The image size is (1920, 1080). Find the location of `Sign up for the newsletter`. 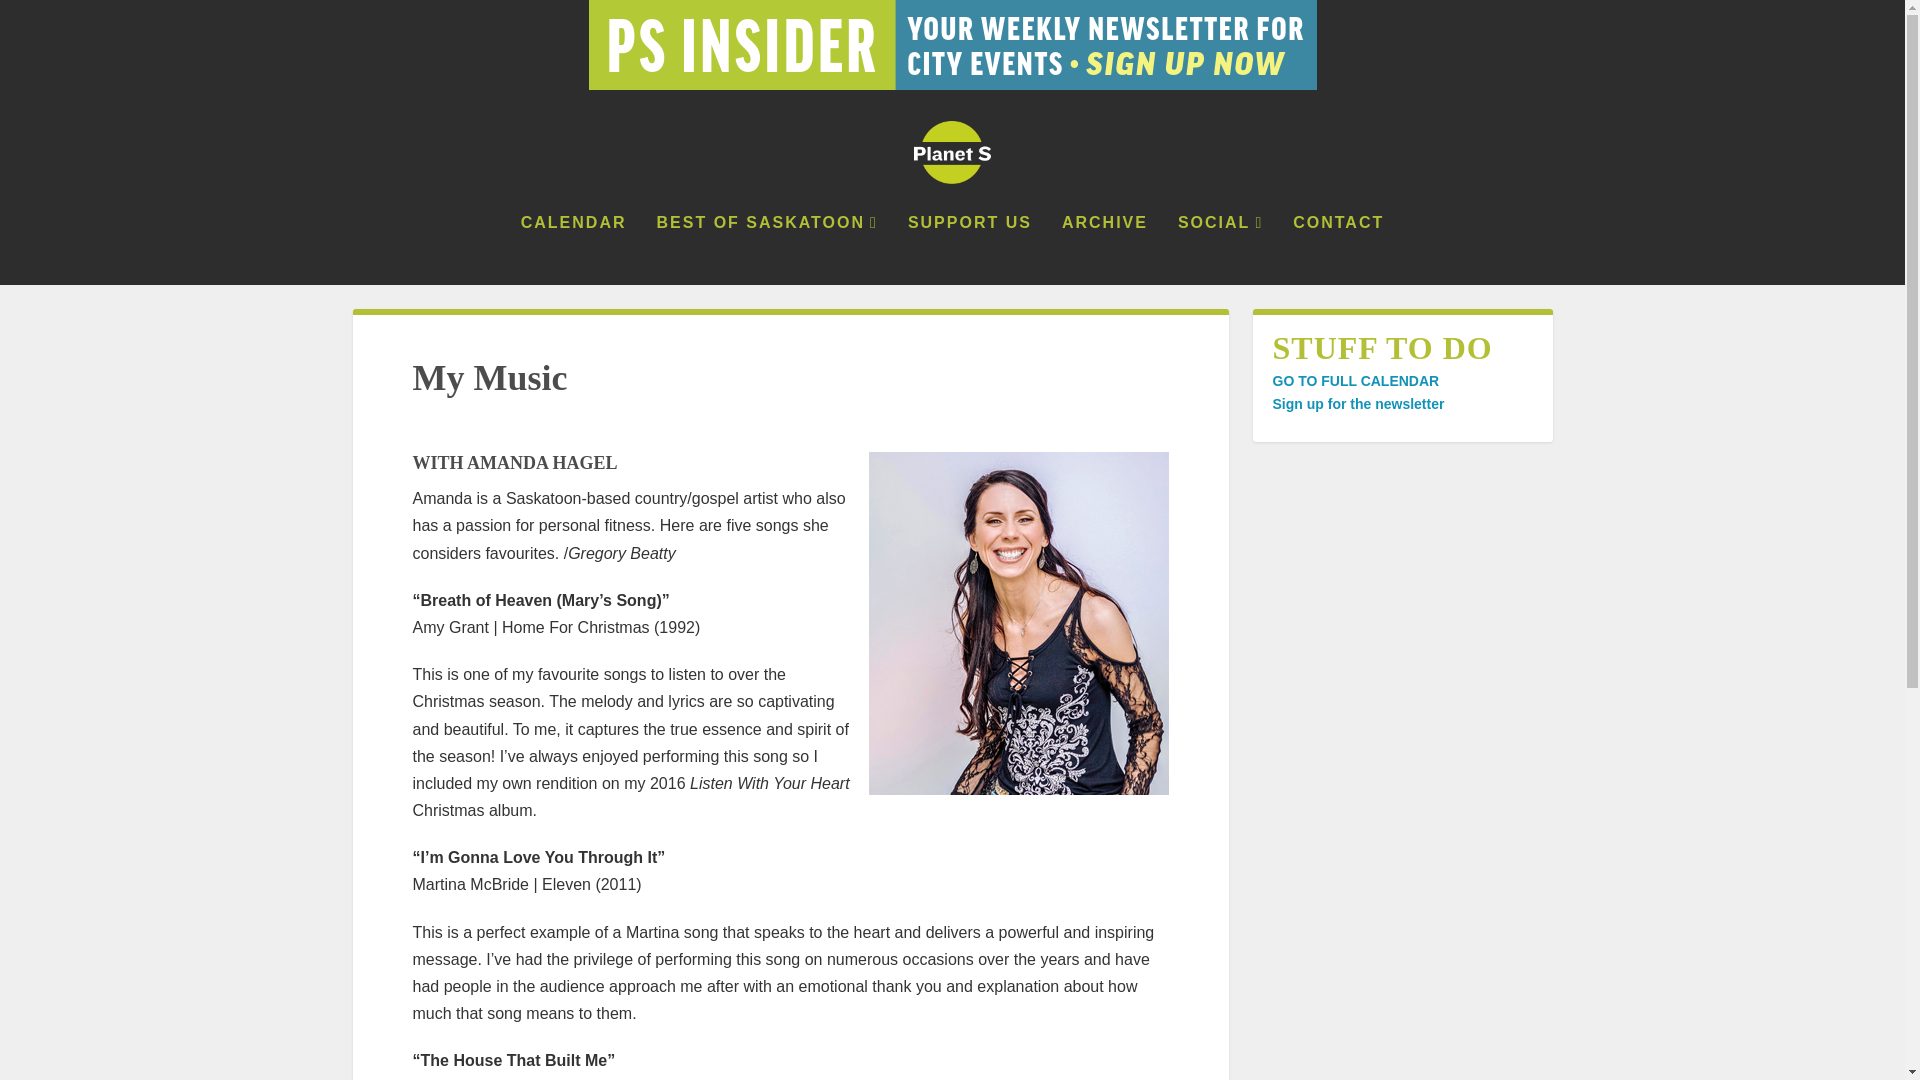

Sign up for the newsletter is located at coordinates (1357, 404).